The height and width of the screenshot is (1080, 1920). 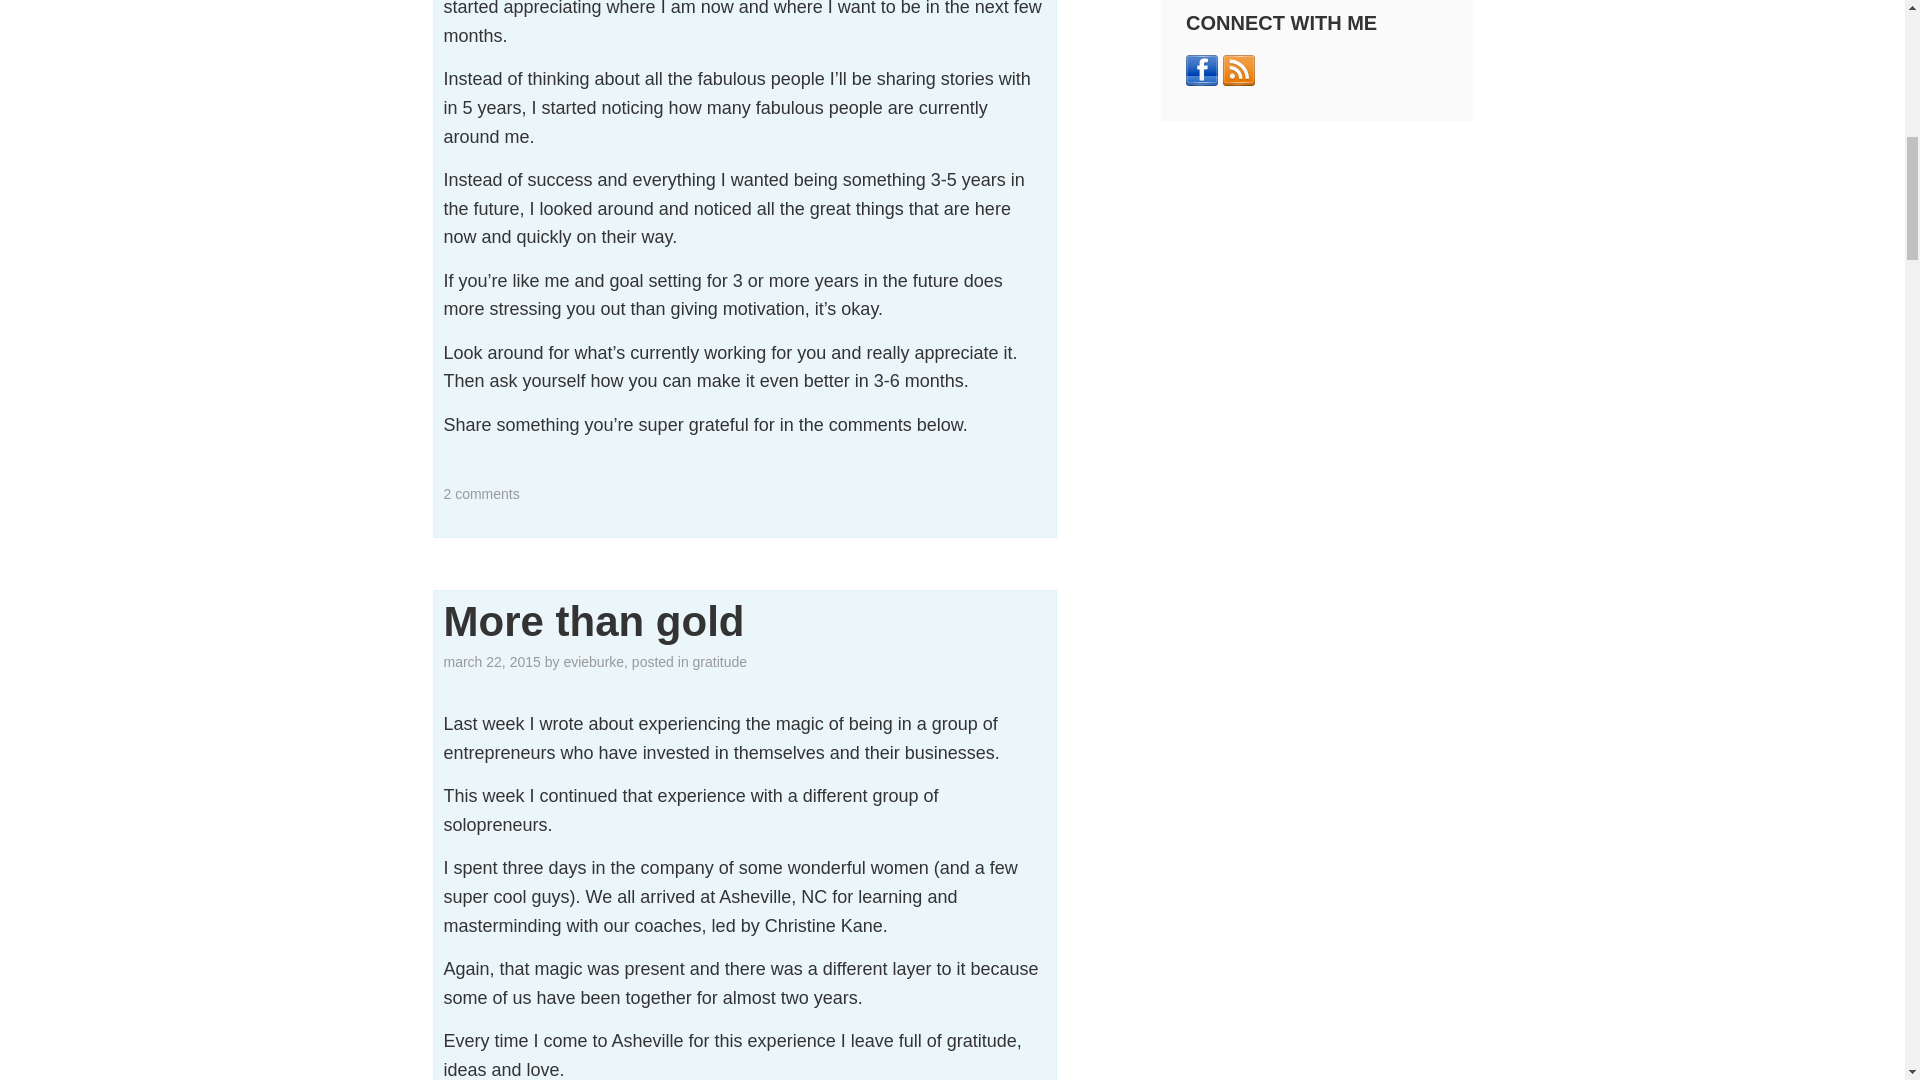 What do you see at coordinates (594, 621) in the screenshot?
I see `More than gold` at bounding box center [594, 621].